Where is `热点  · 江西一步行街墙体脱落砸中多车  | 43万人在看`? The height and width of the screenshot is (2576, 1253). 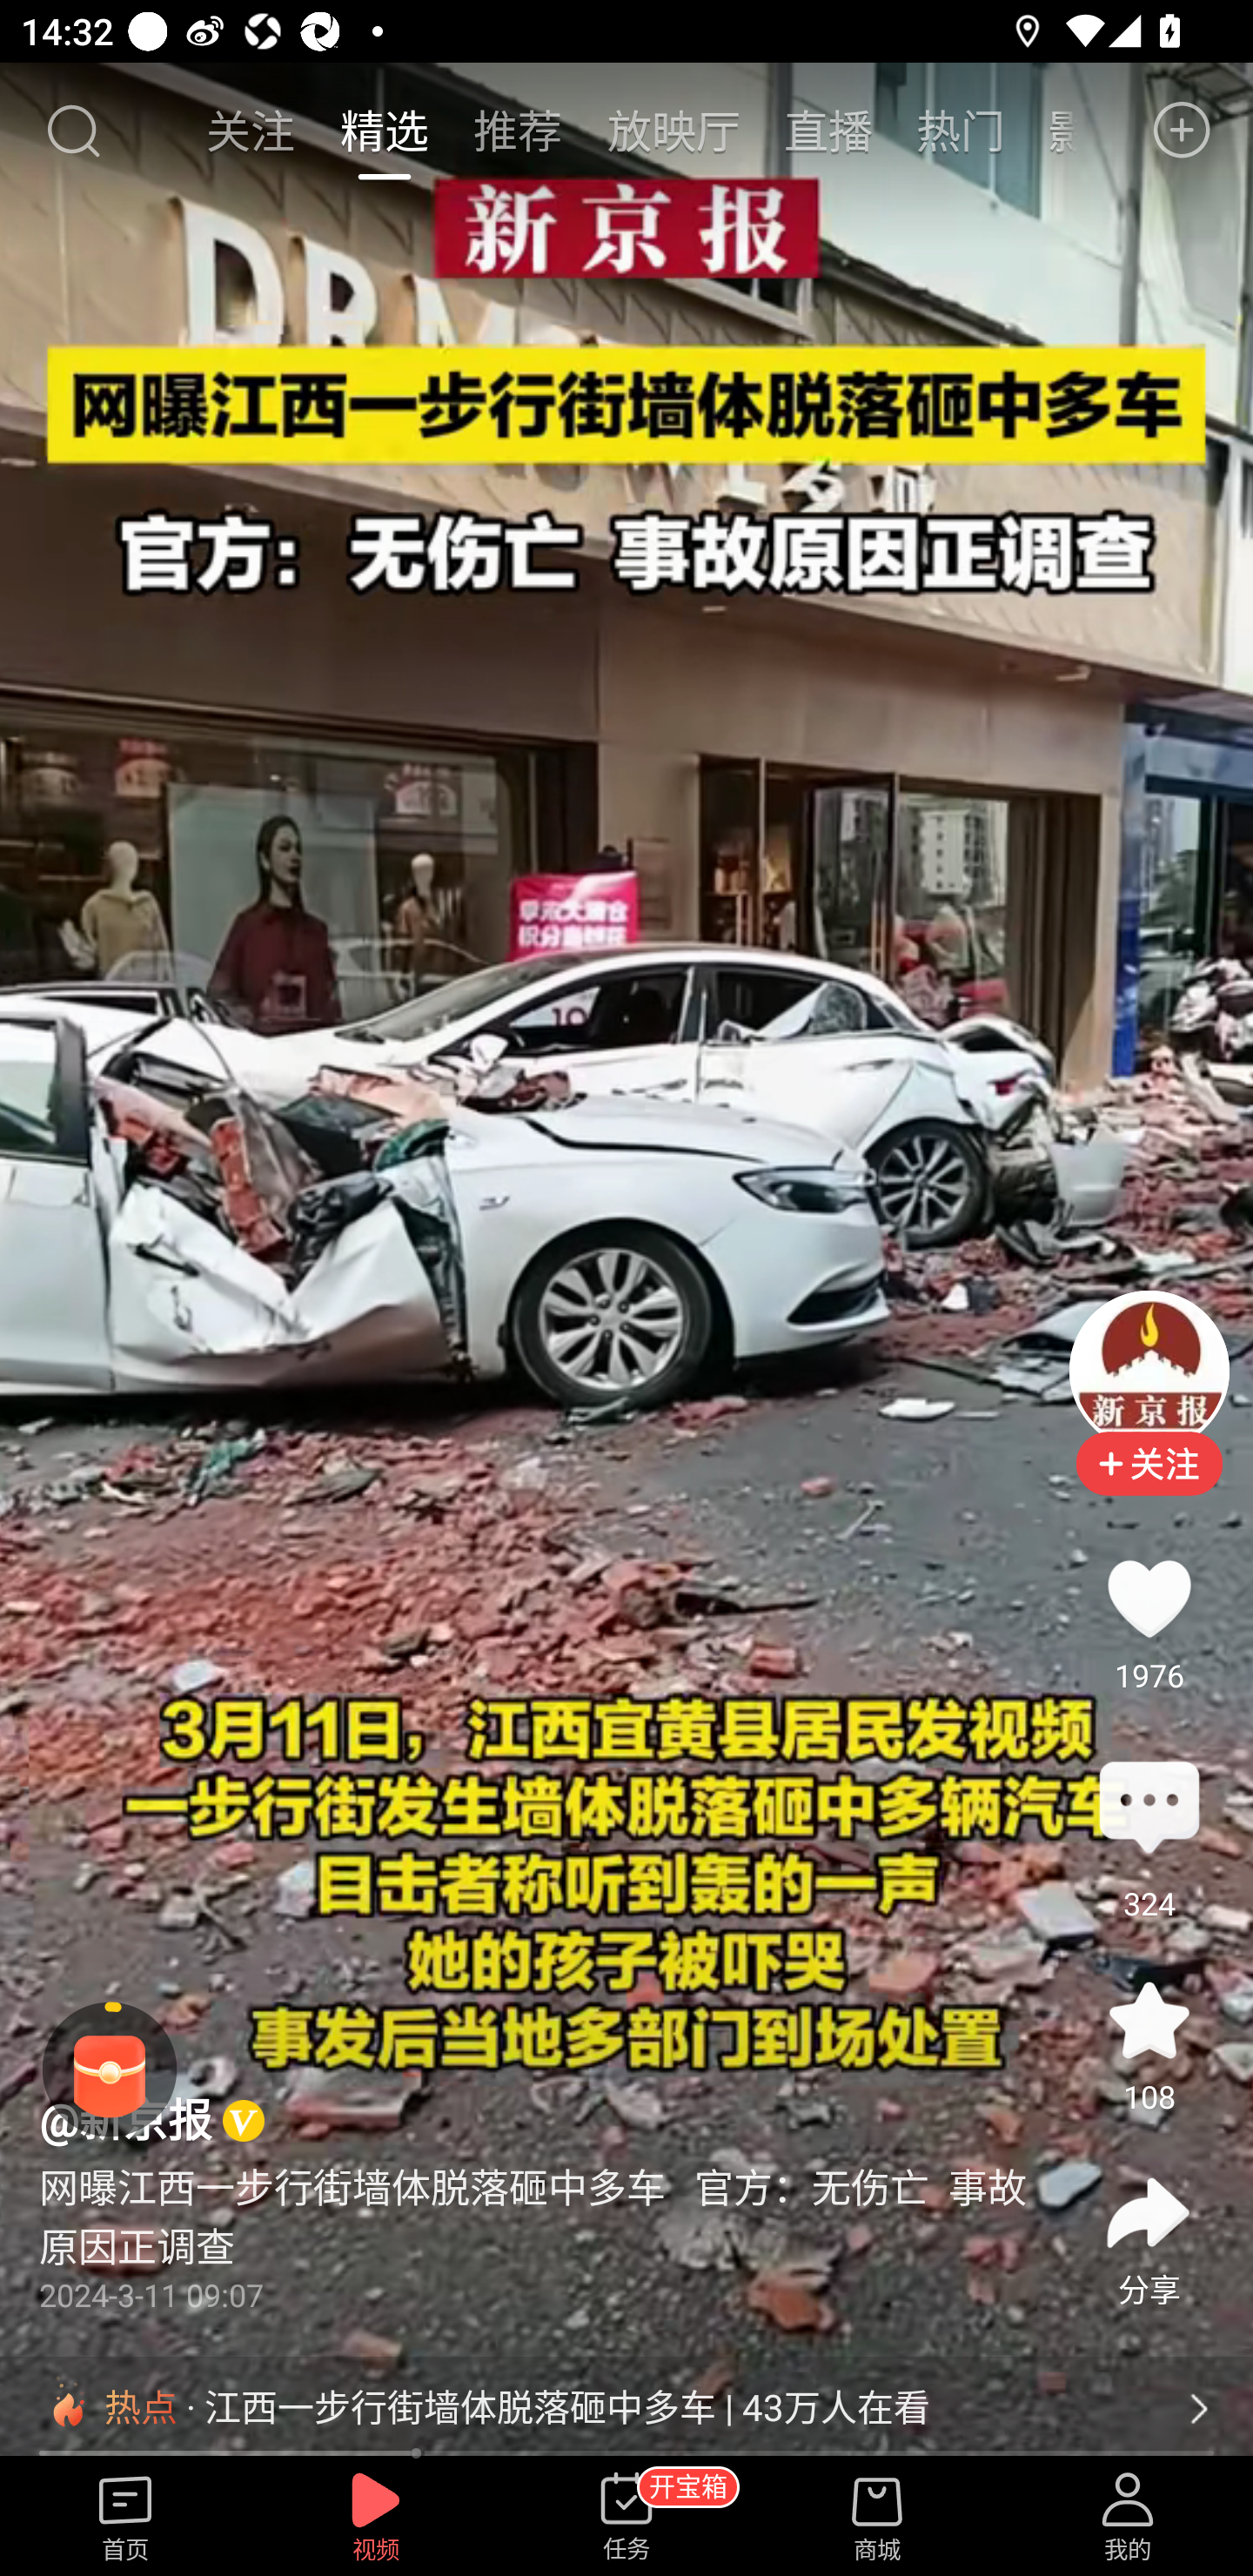
热点  · 江西一步行街墙体脱落砸中多车  | 43万人在看 is located at coordinates (626, 2408).